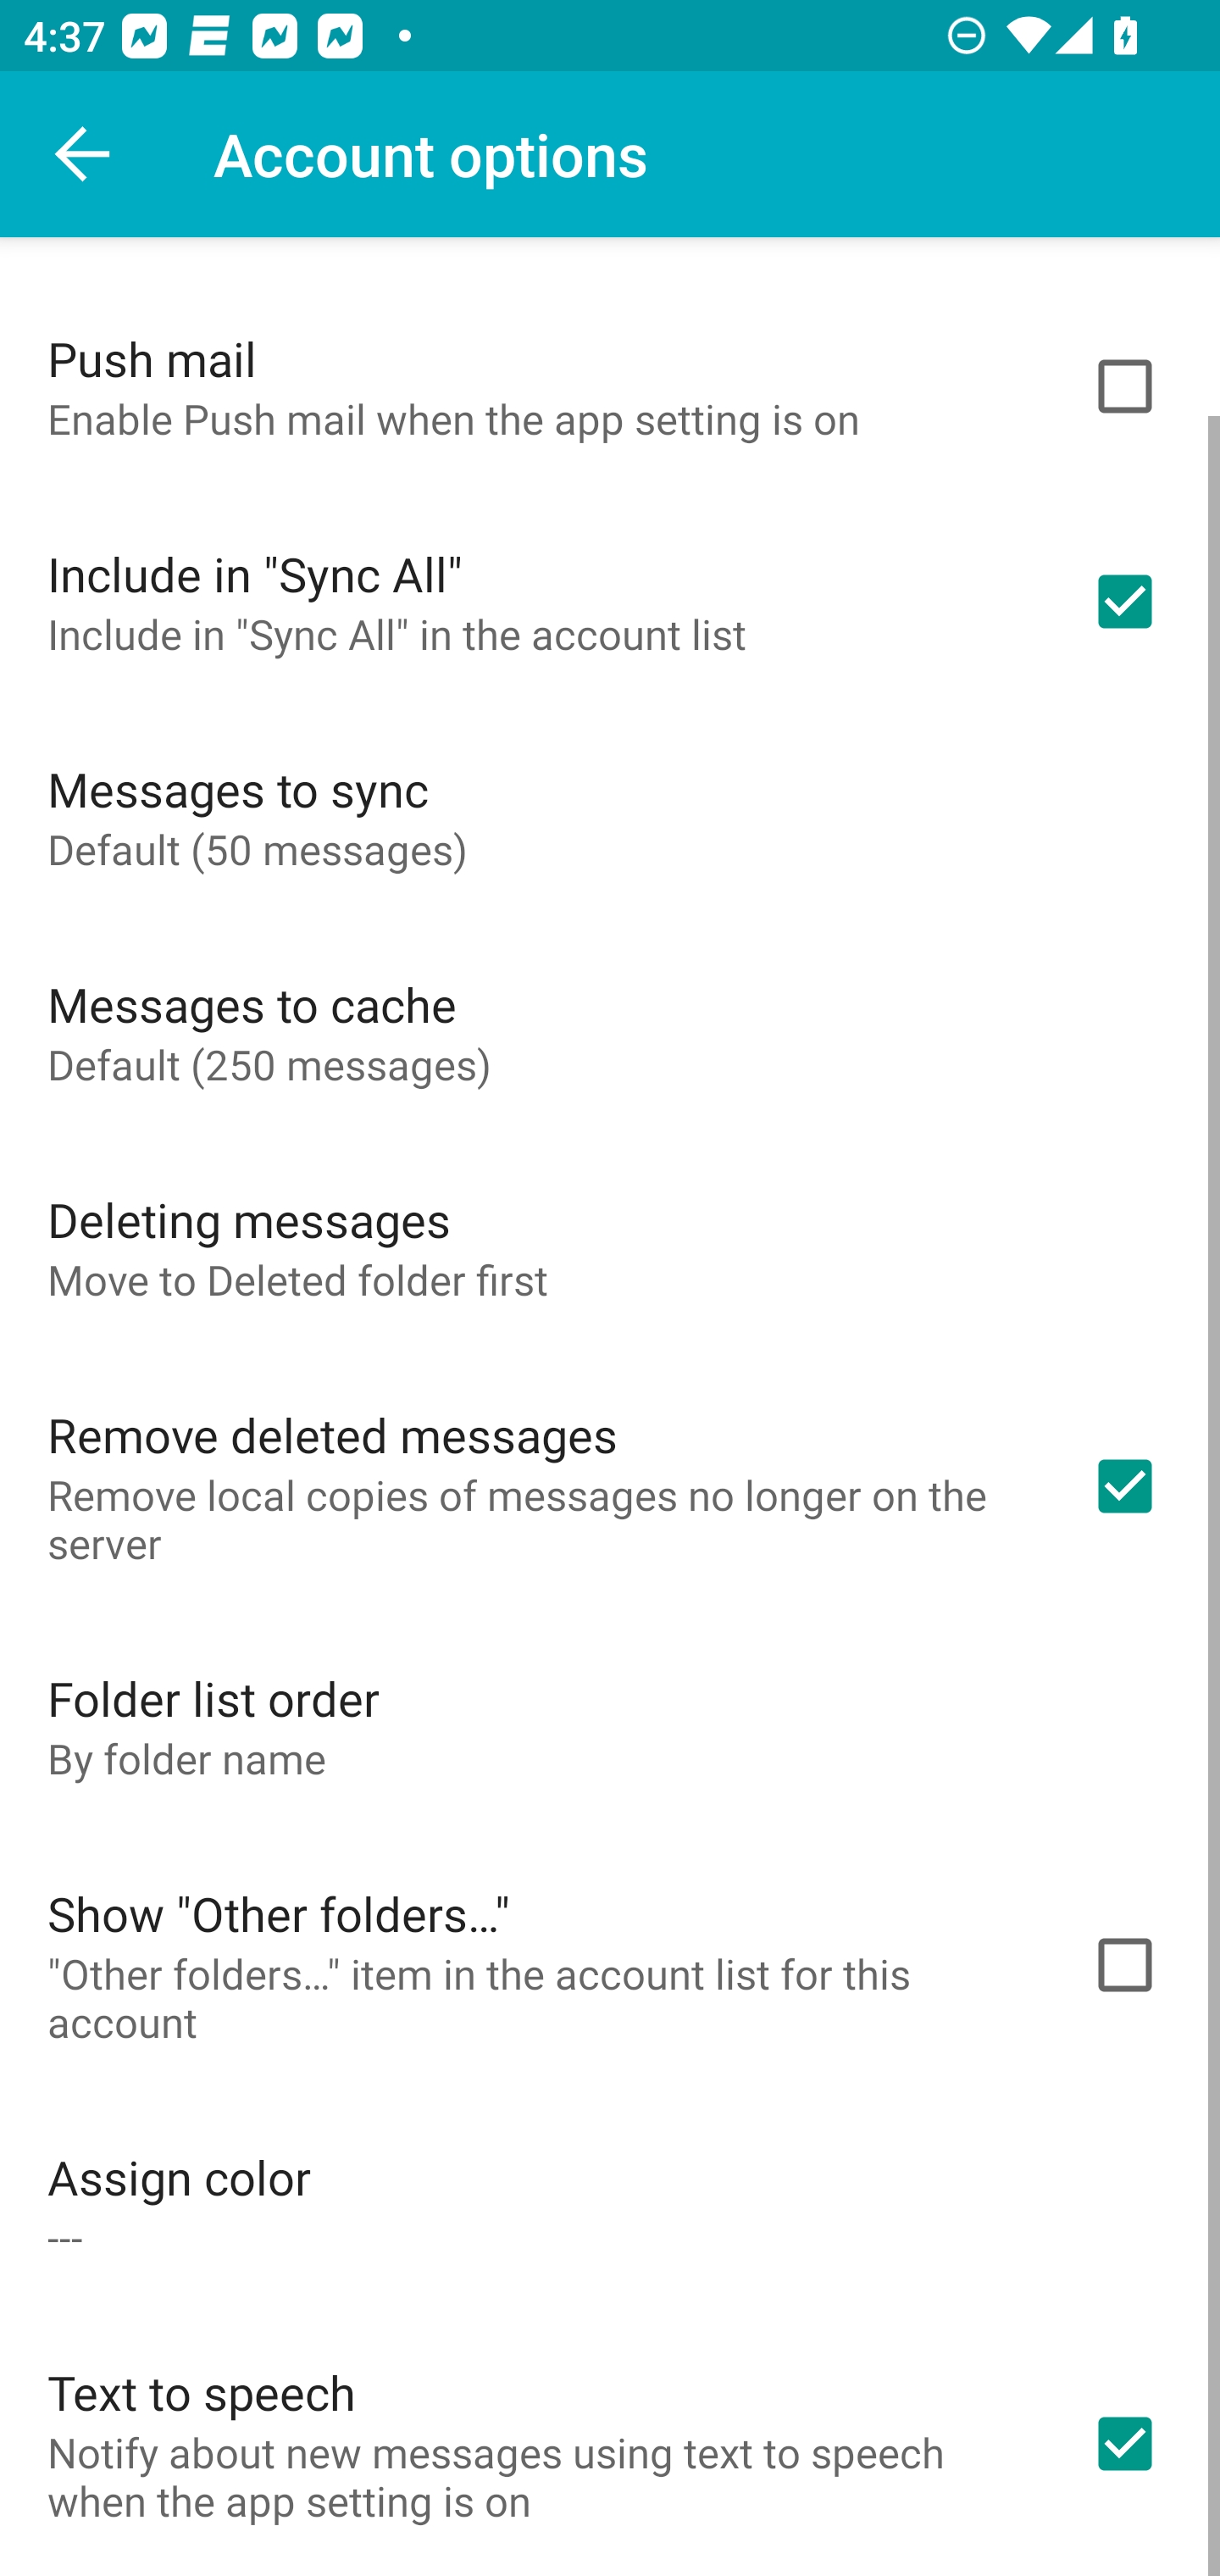 This screenshot has height=2576, width=1220. I want to click on Messages to sync Default (50 messages), so click(610, 817).